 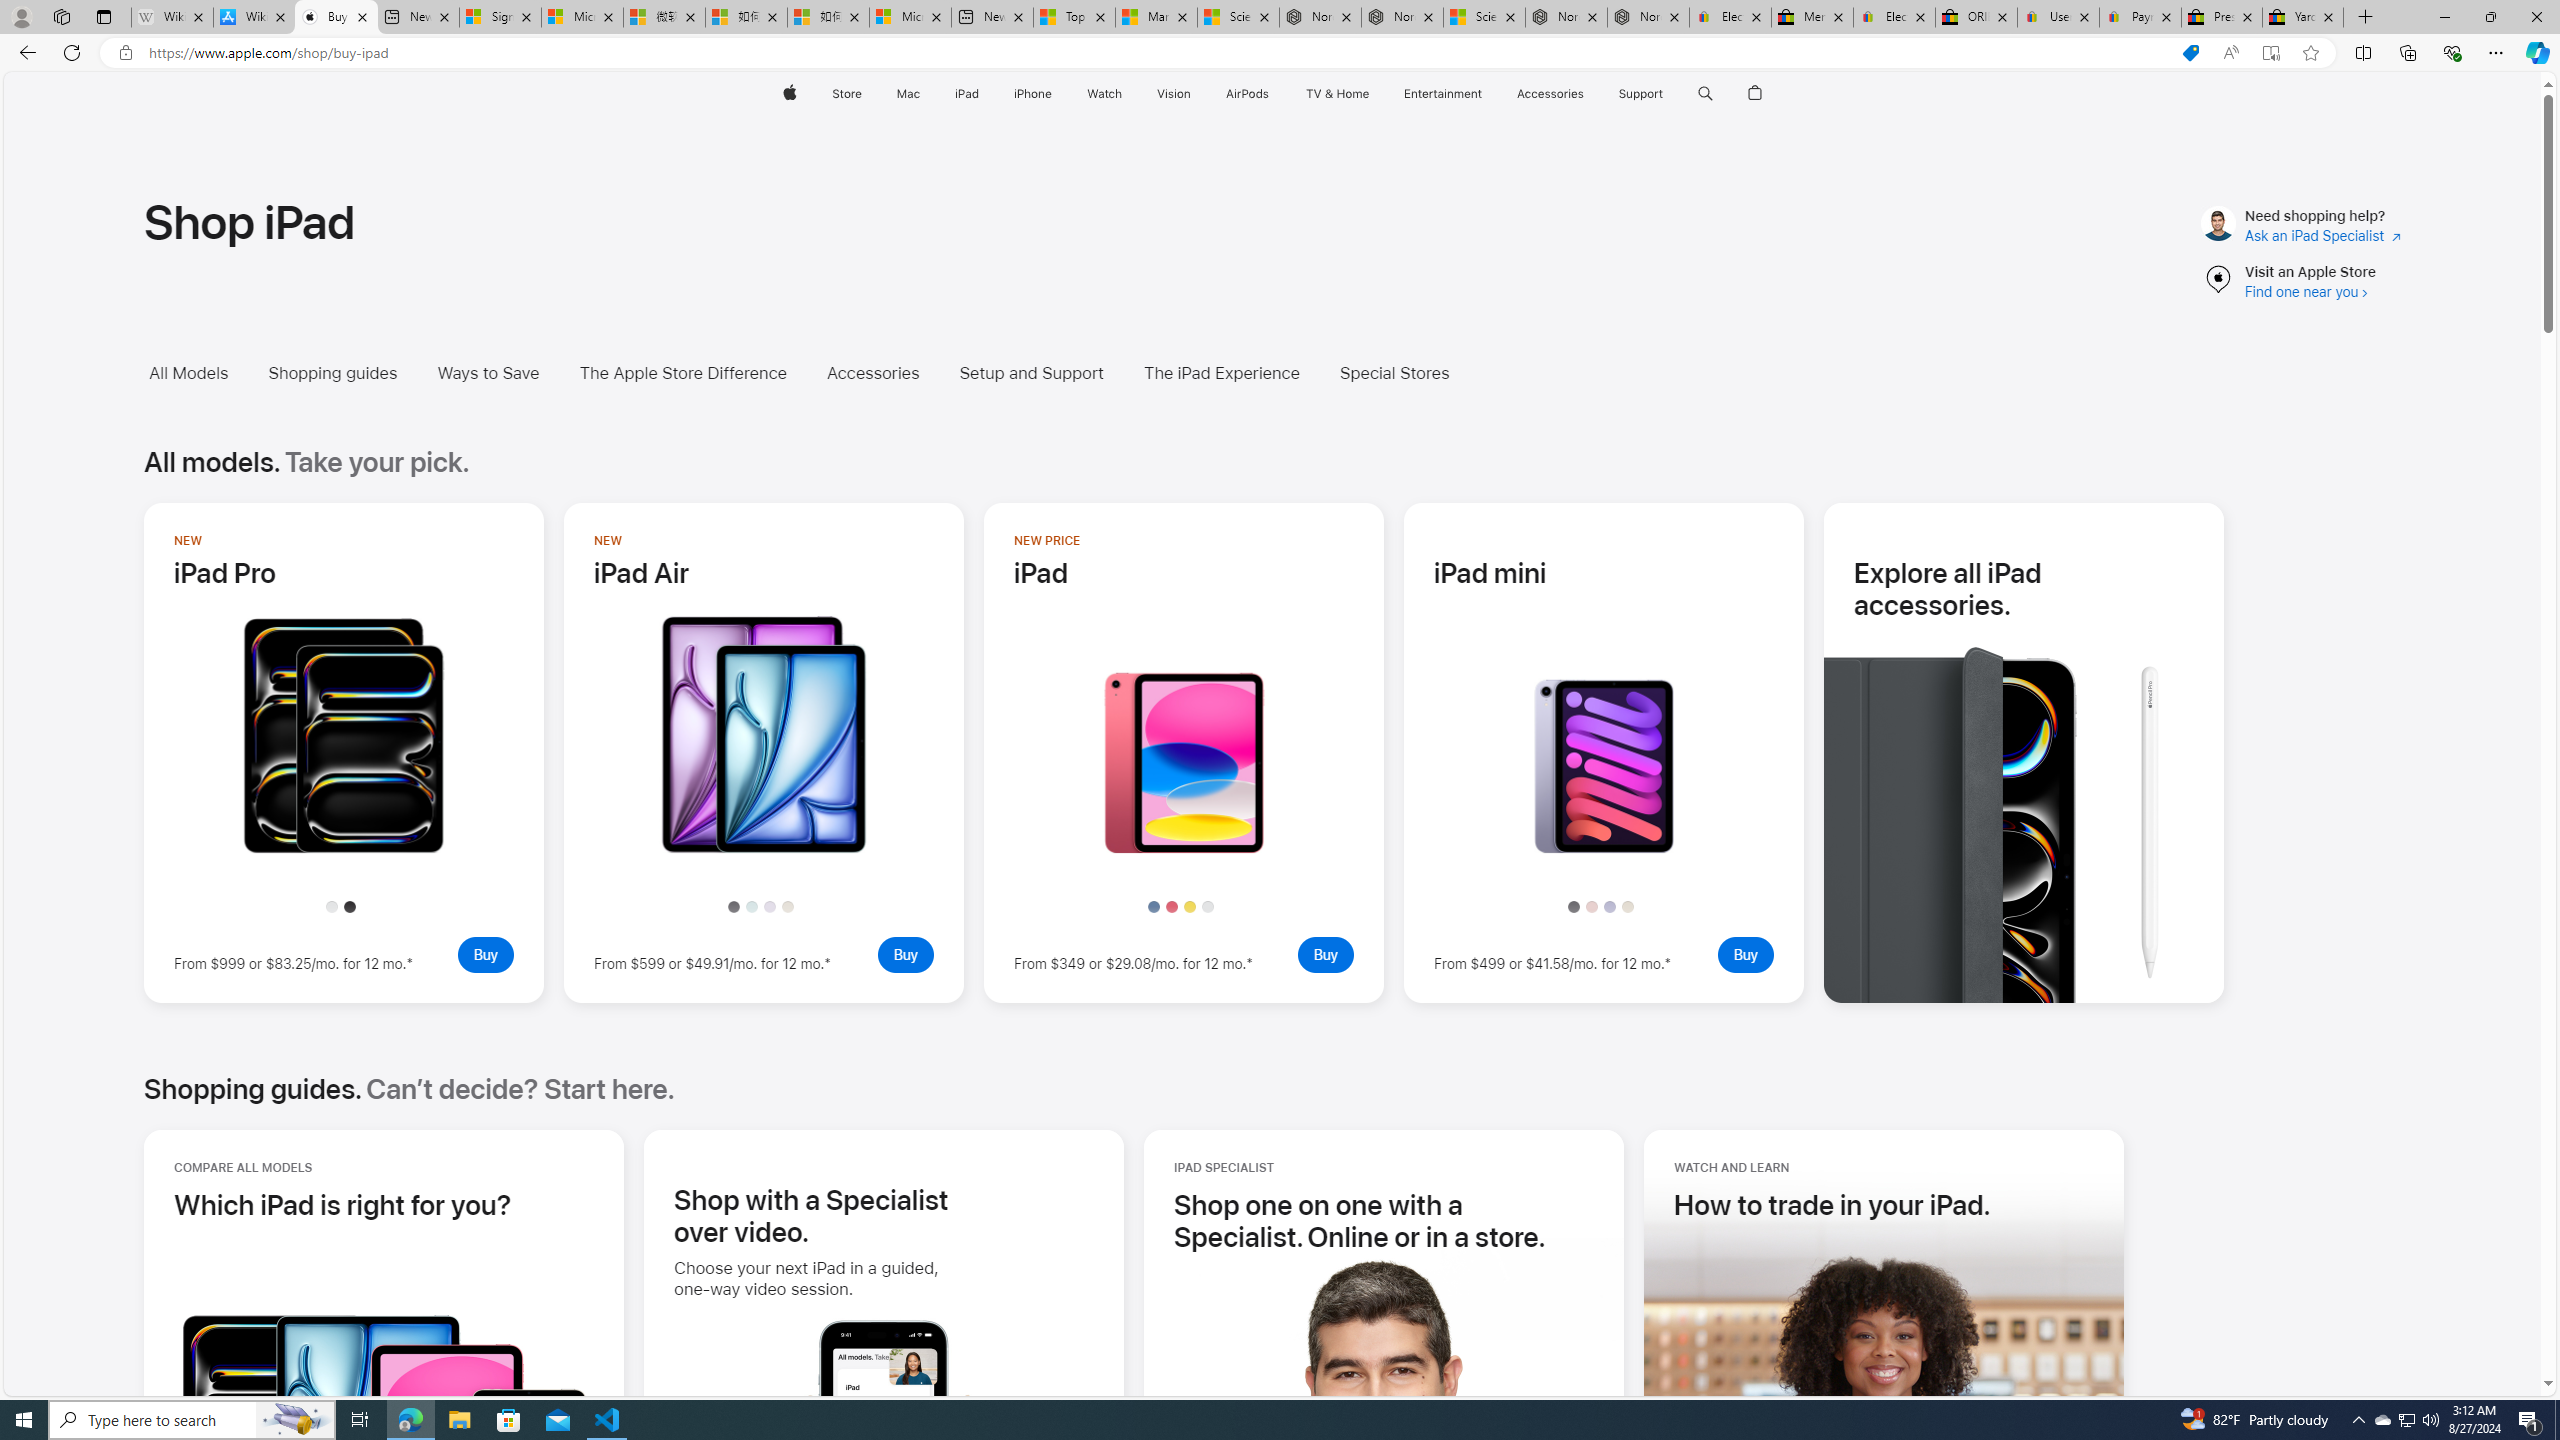 What do you see at coordinates (2190, 53) in the screenshot?
I see `Shopping in Microsoft Edge` at bounding box center [2190, 53].